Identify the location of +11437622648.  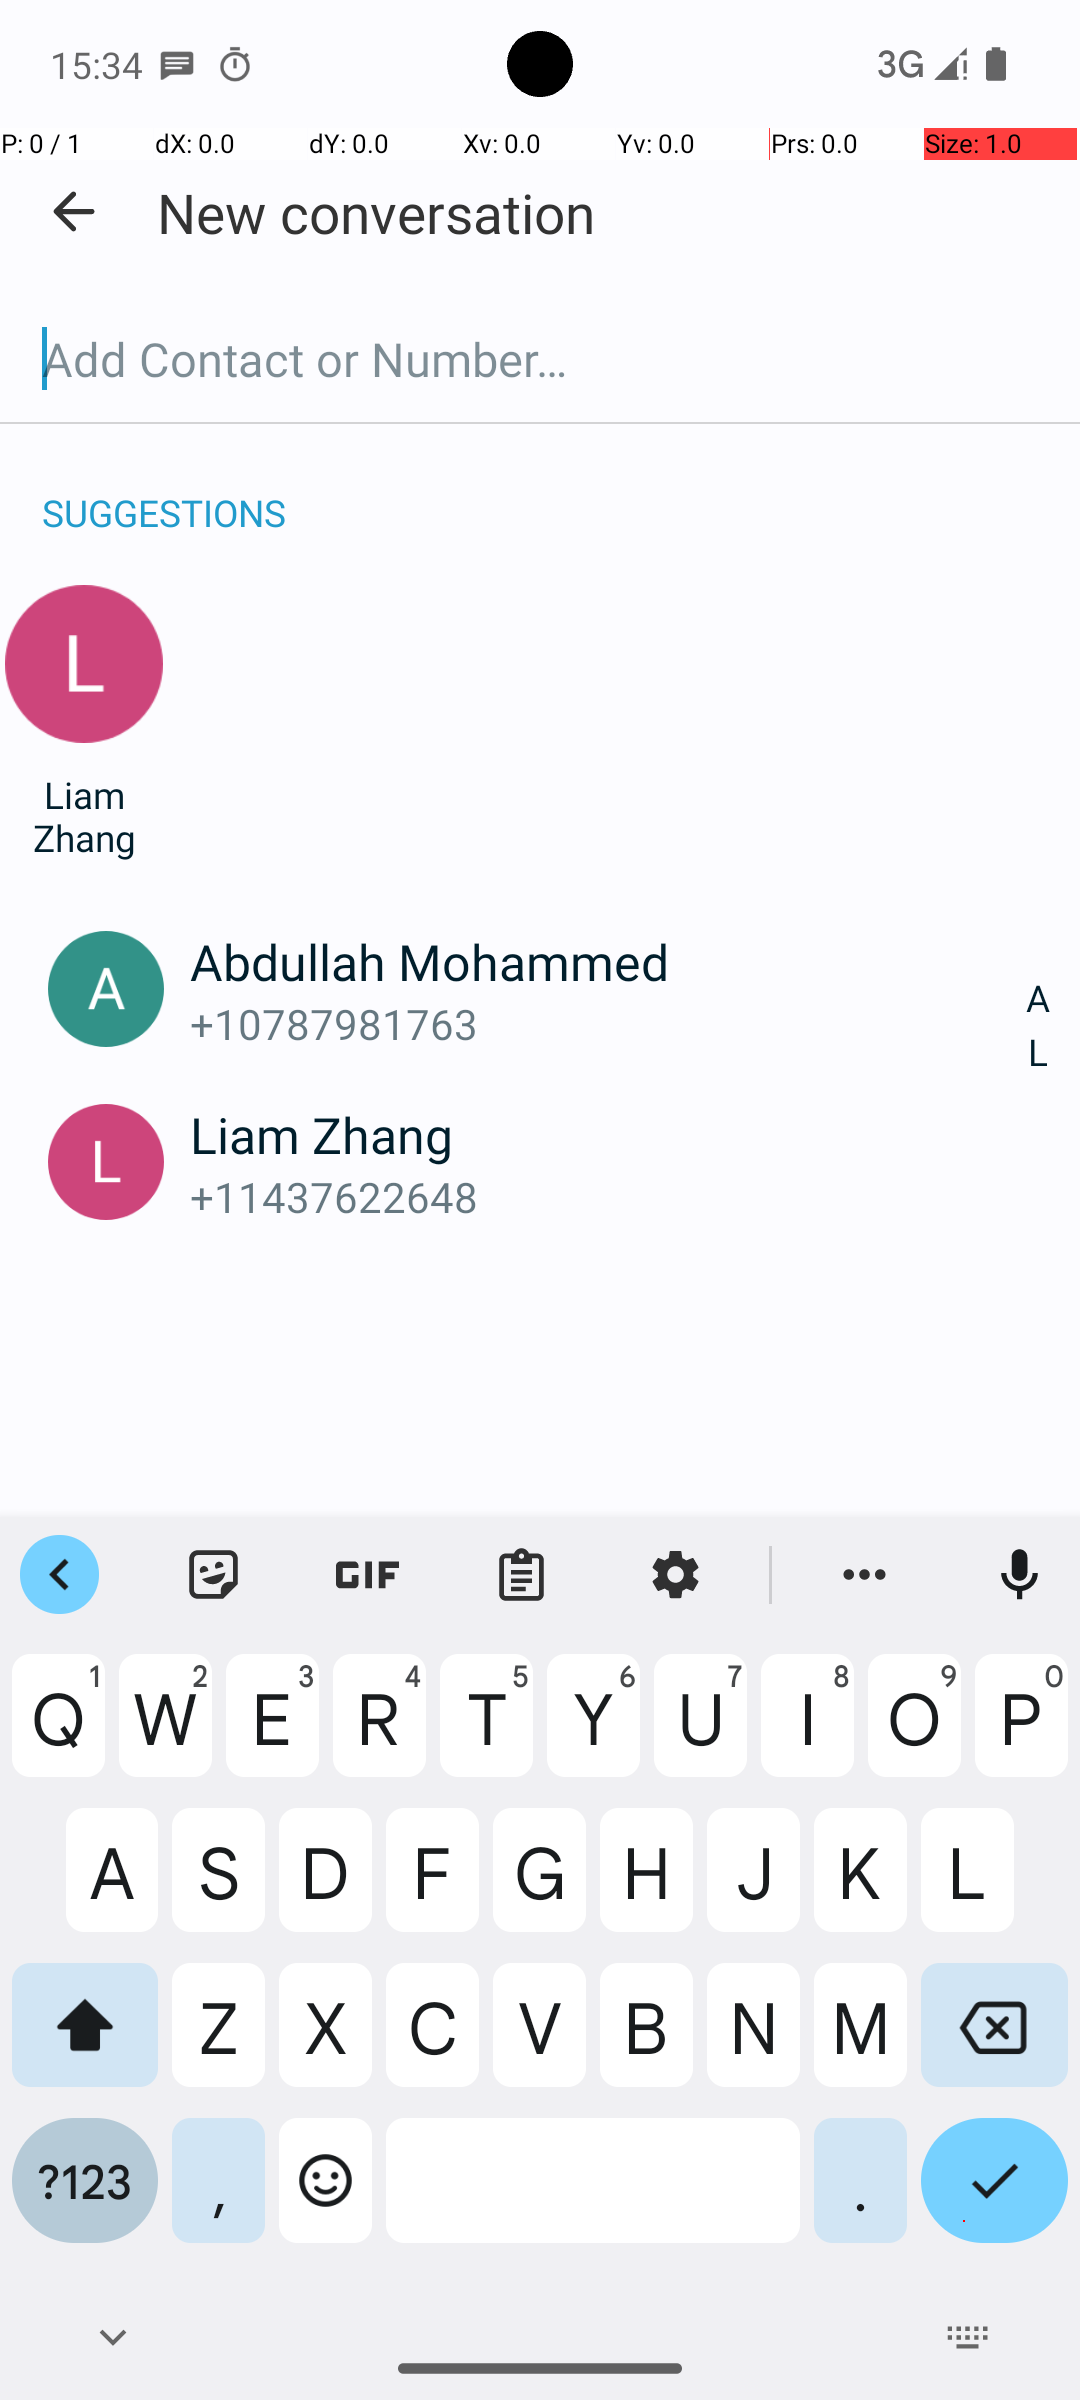
(608, 1196).